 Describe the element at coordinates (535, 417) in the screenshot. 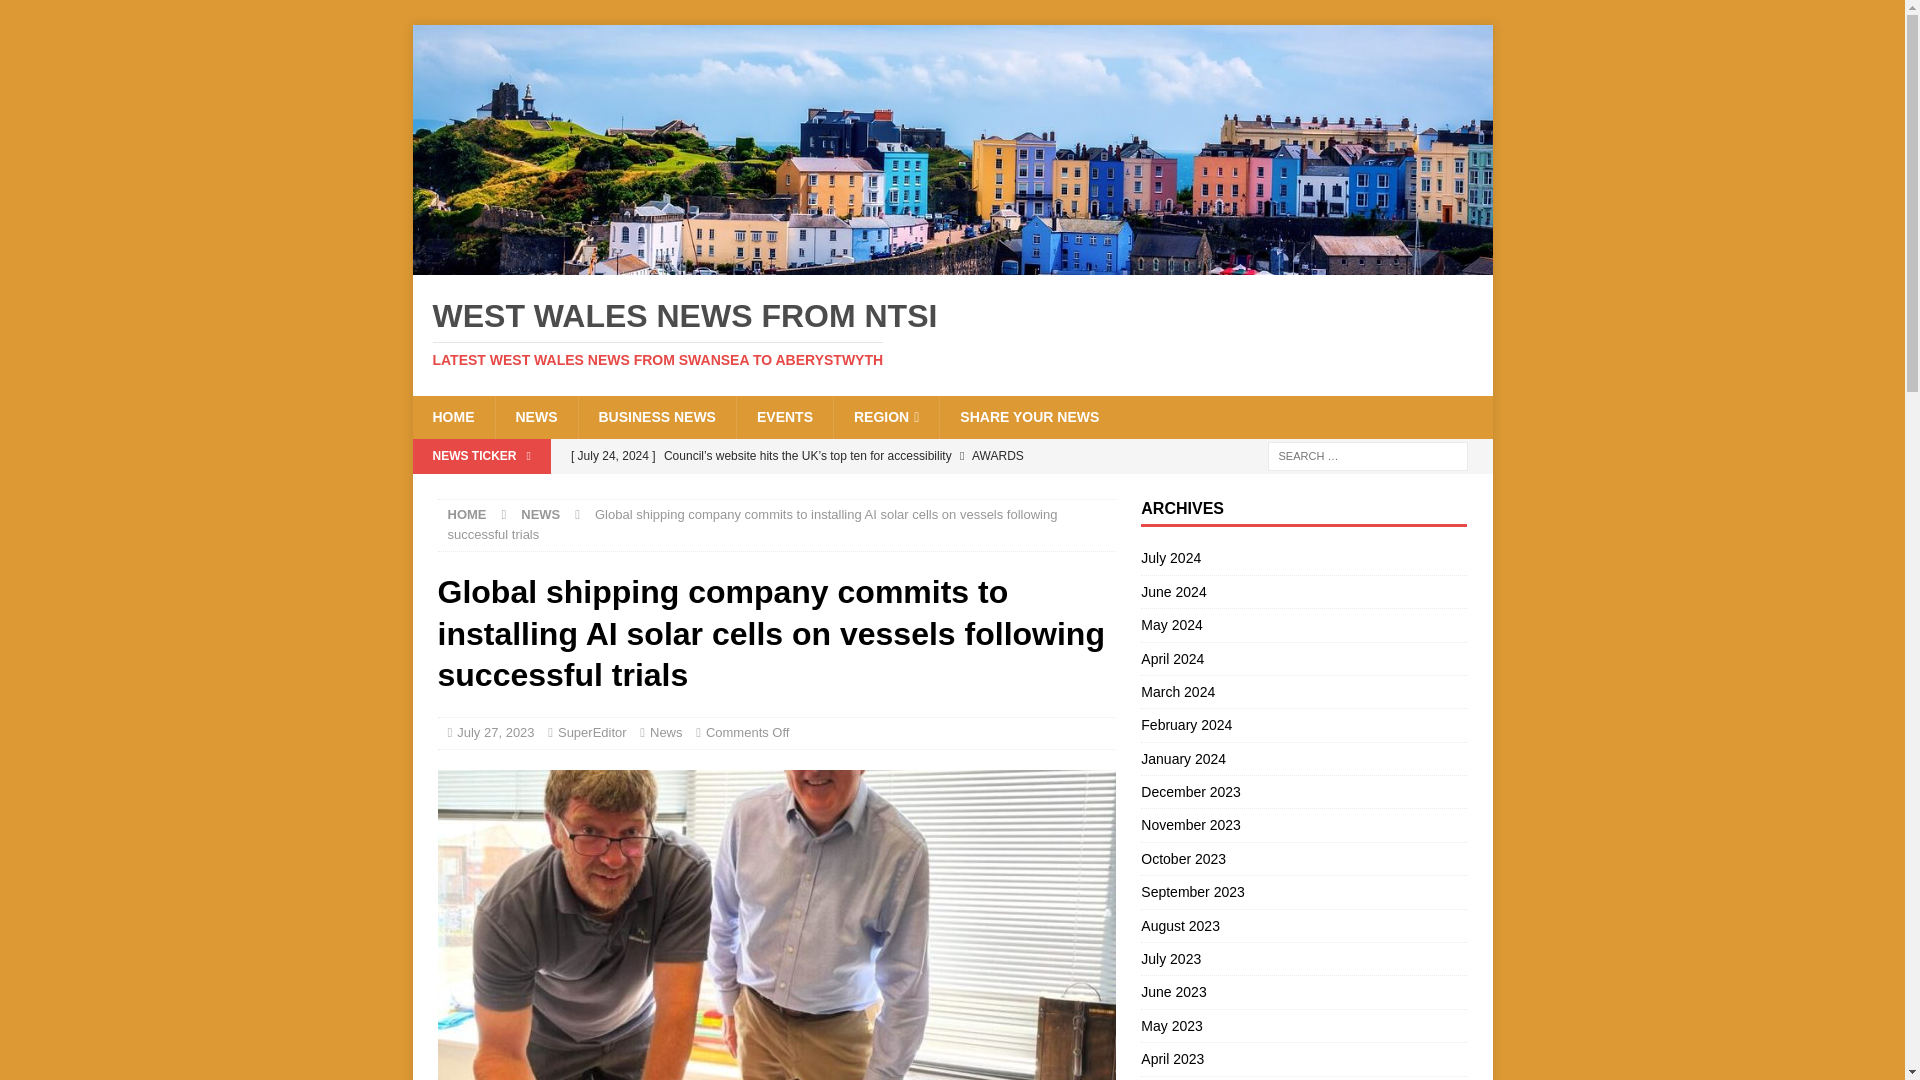

I see `NEWS` at that location.